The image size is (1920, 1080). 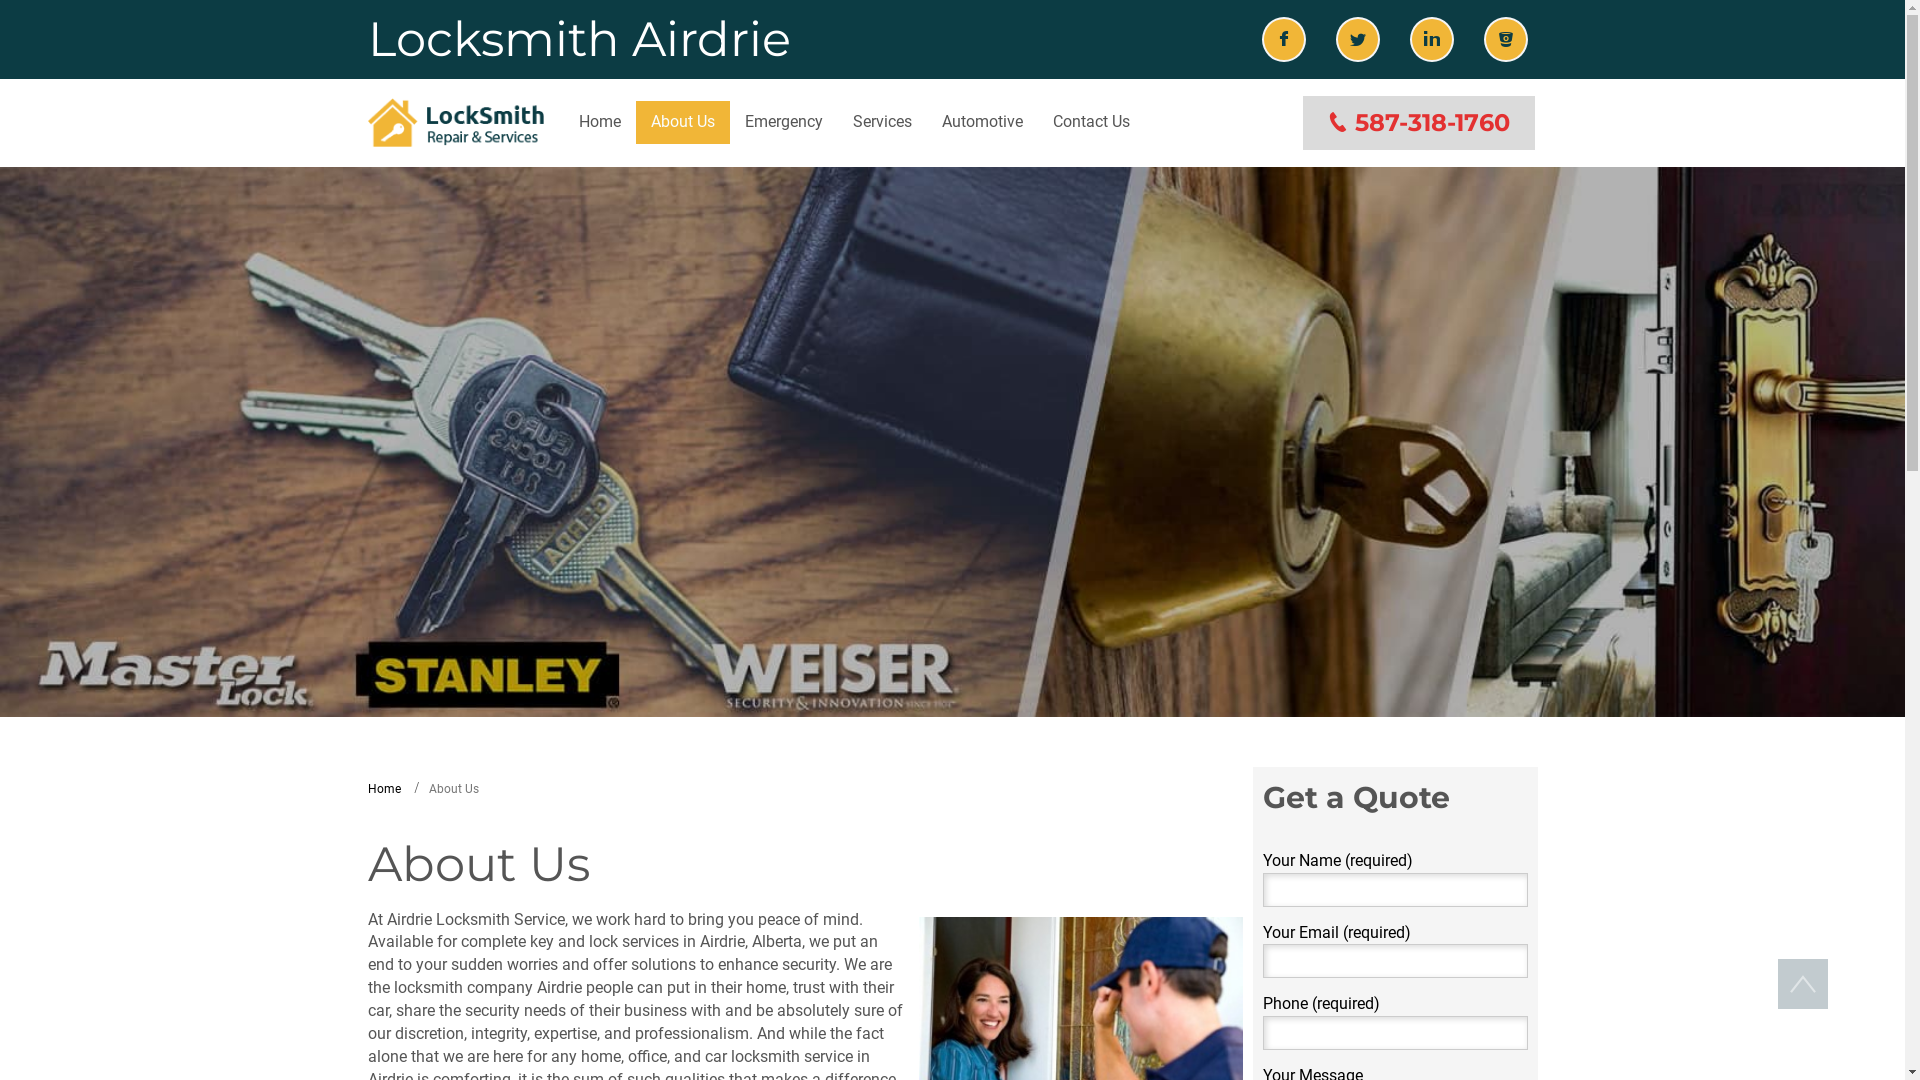 What do you see at coordinates (600, 122) in the screenshot?
I see `Home` at bounding box center [600, 122].